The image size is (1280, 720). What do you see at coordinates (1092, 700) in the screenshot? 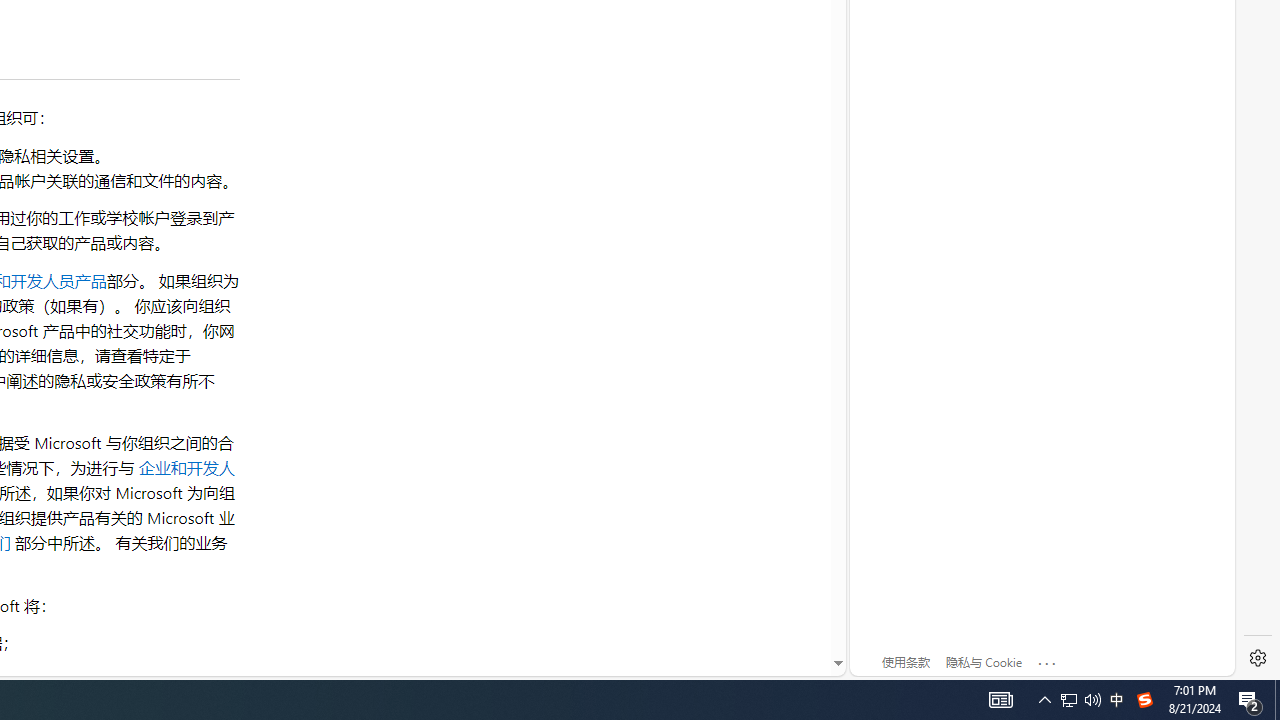
I see `Action Center, 2 new notifications` at bounding box center [1092, 700].